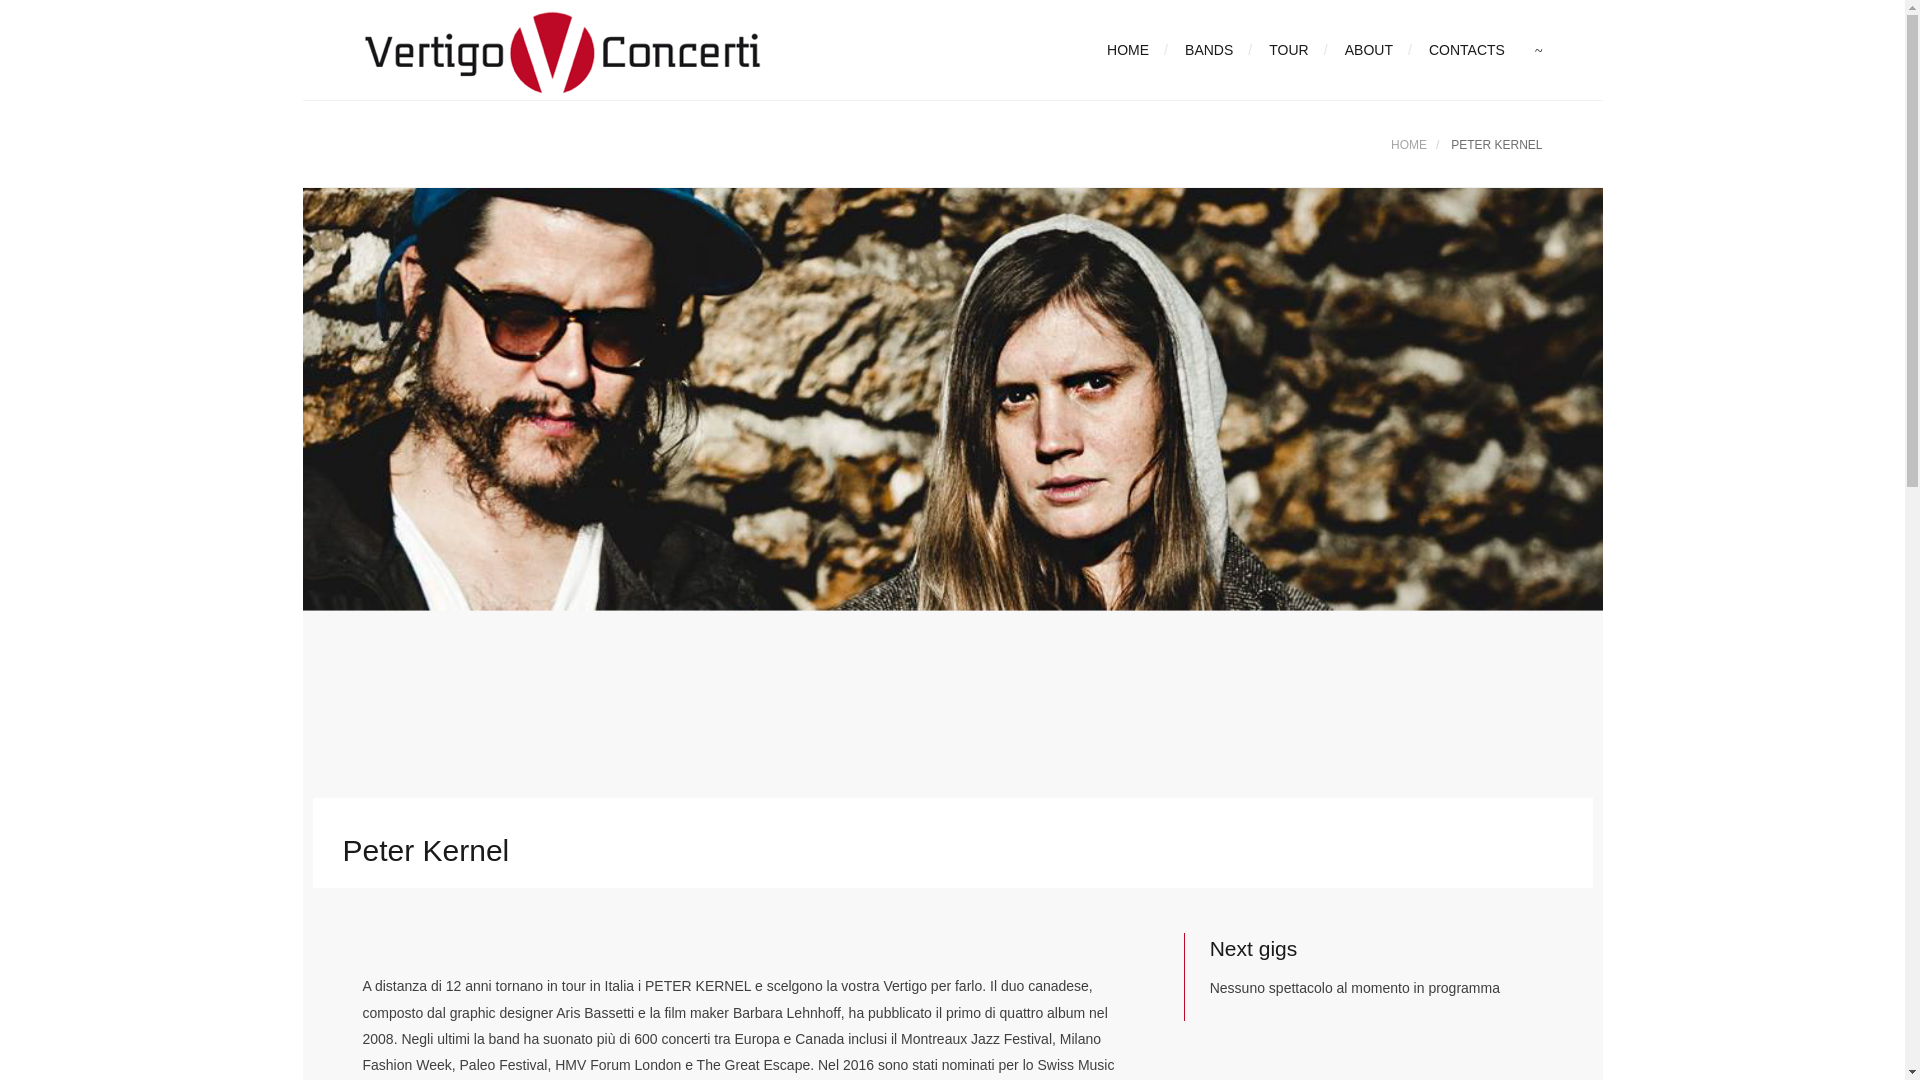  Describe the element at coordinates (1408, 145) in the screenshot. I see `HOME` at that location.